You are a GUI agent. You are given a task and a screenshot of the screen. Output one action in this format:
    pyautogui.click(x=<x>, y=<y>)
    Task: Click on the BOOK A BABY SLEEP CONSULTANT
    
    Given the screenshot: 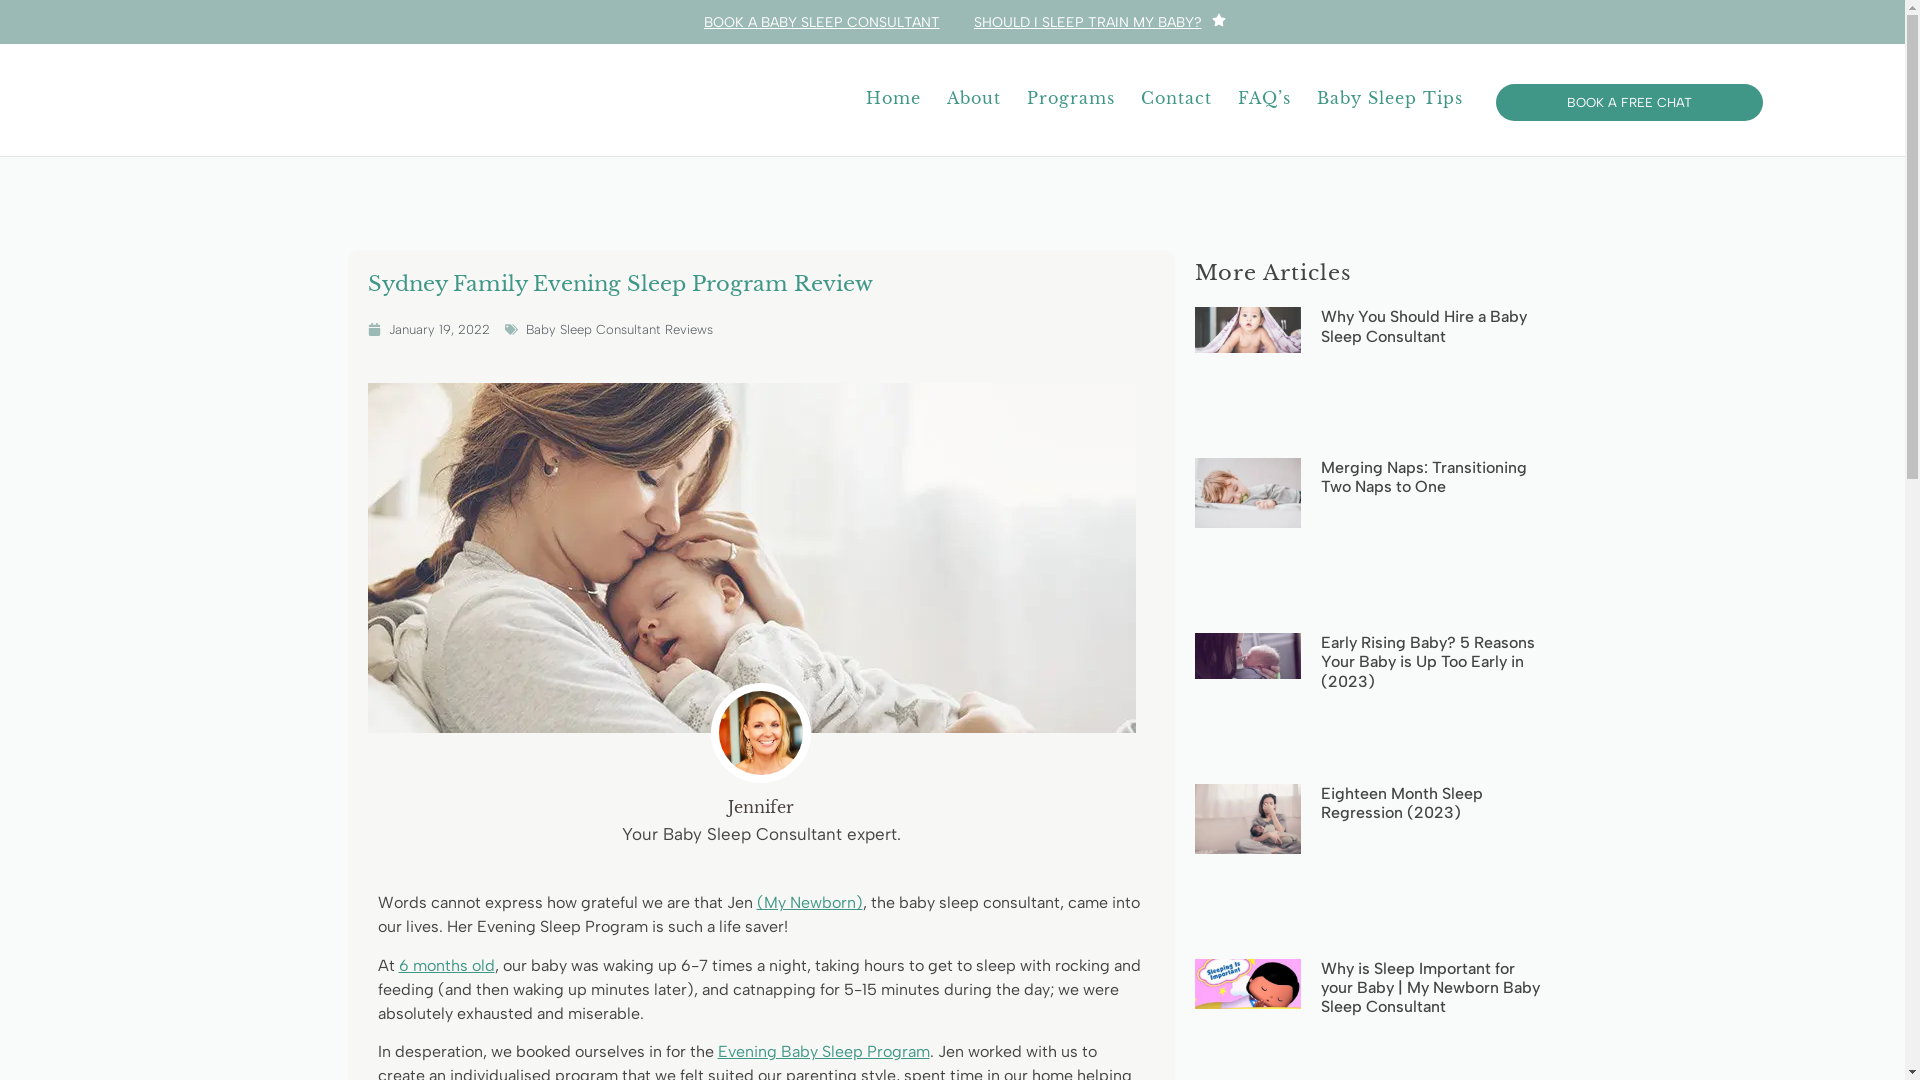 What is the action you would take?
    pyautogui.click(x=822, y=22)
    